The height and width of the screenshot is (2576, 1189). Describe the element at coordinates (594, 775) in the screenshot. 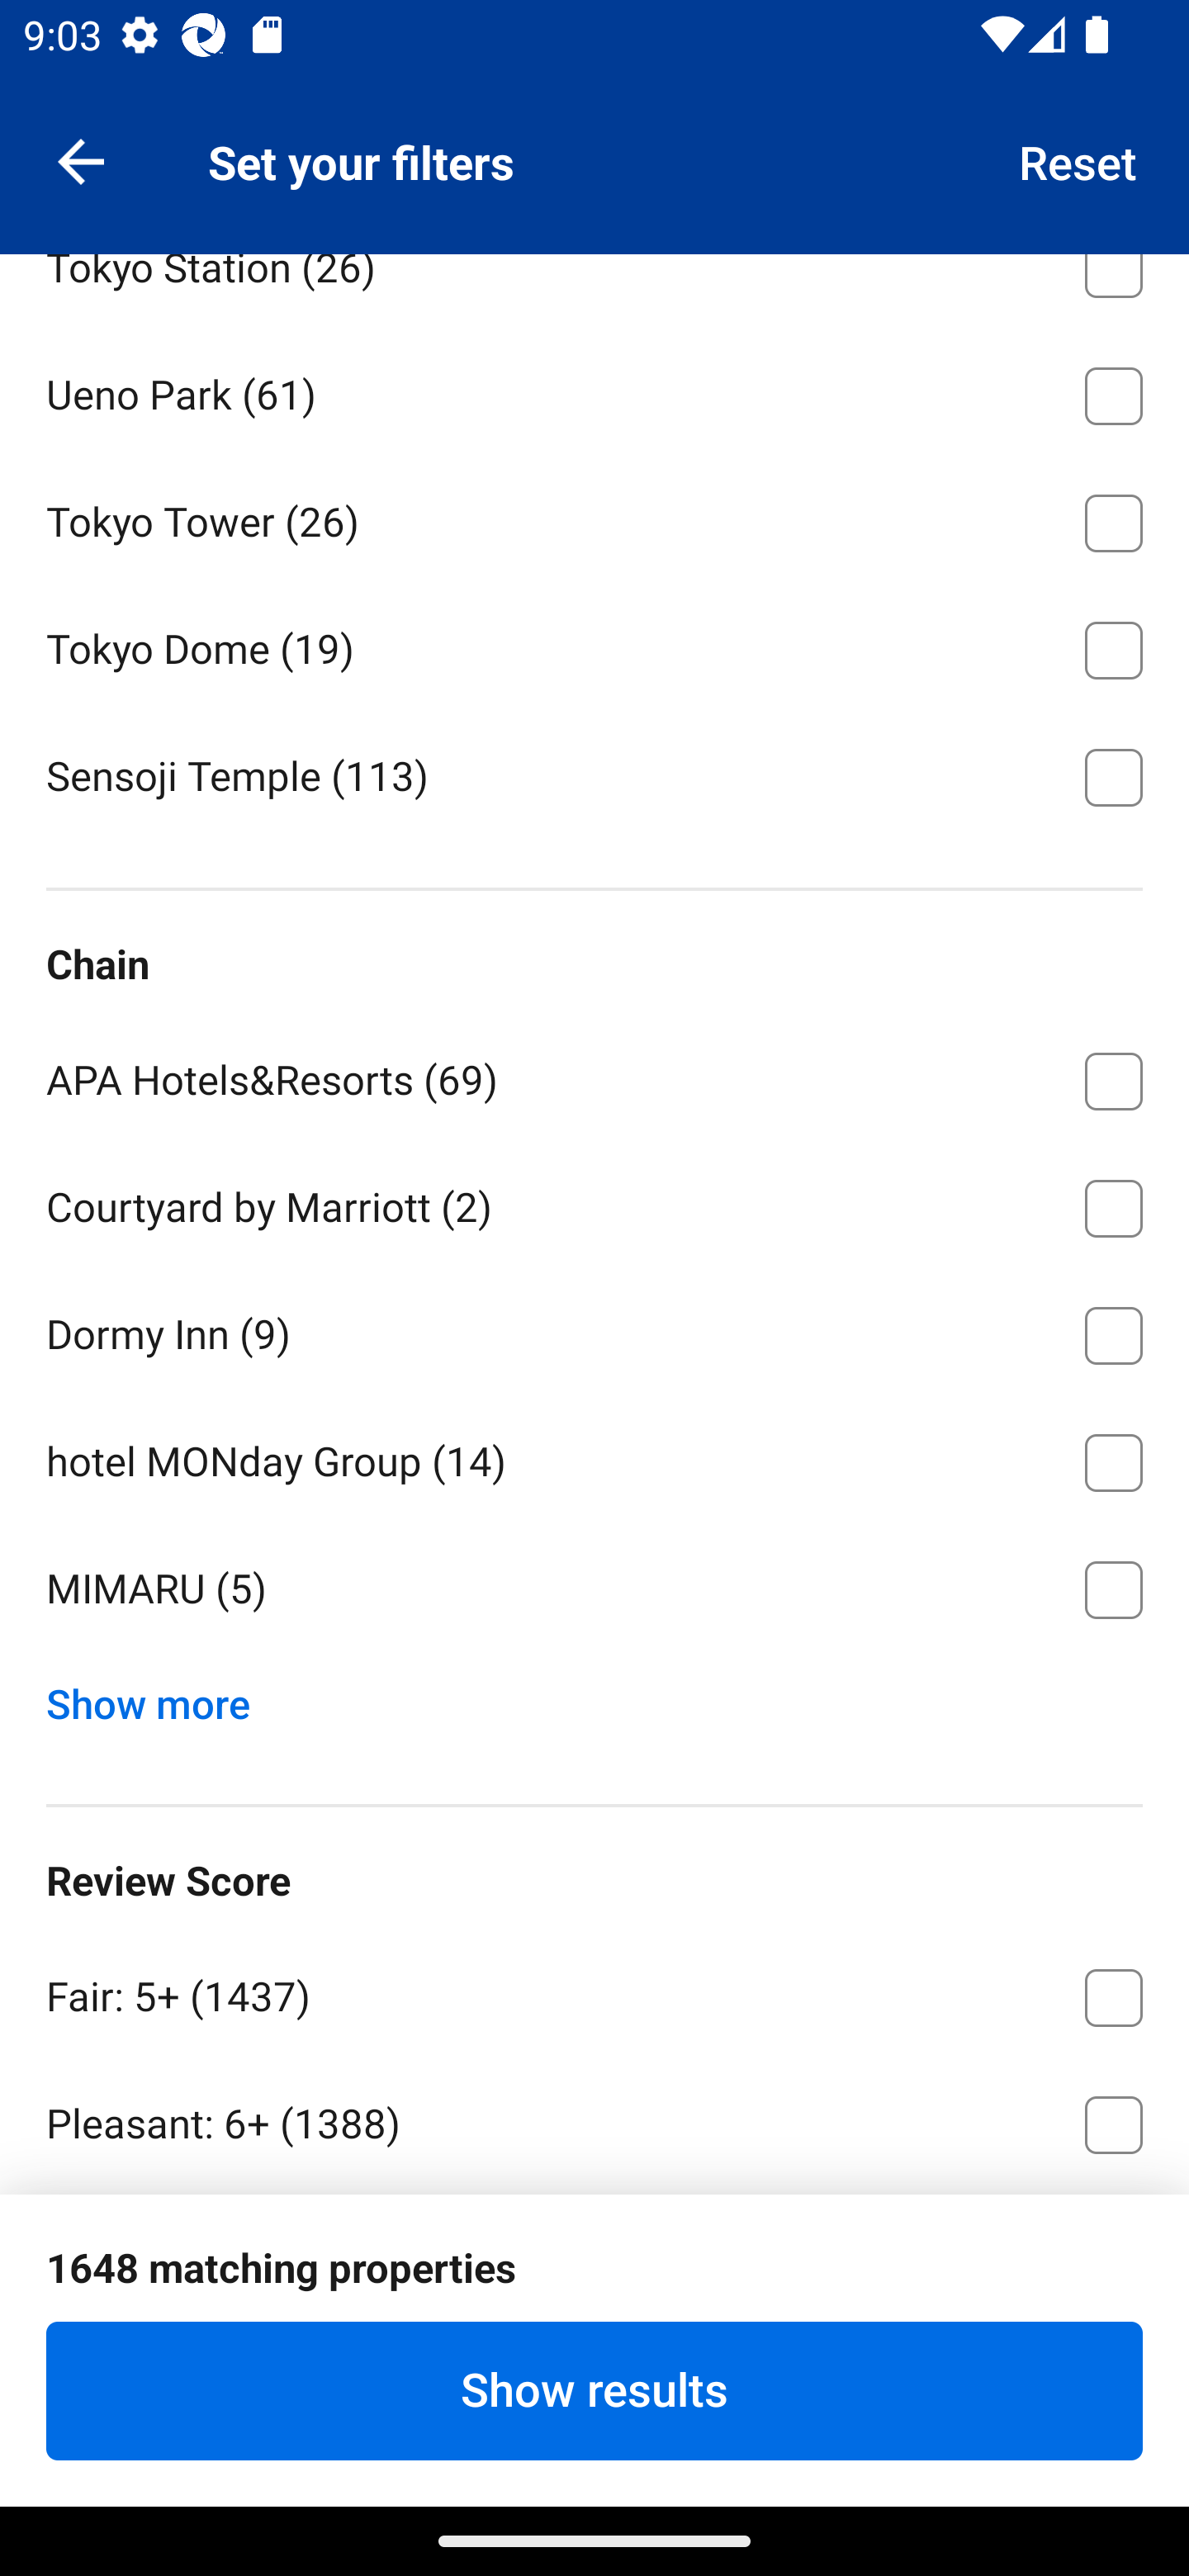

I see `Sensoji Temple ⁦(113)` at that location.